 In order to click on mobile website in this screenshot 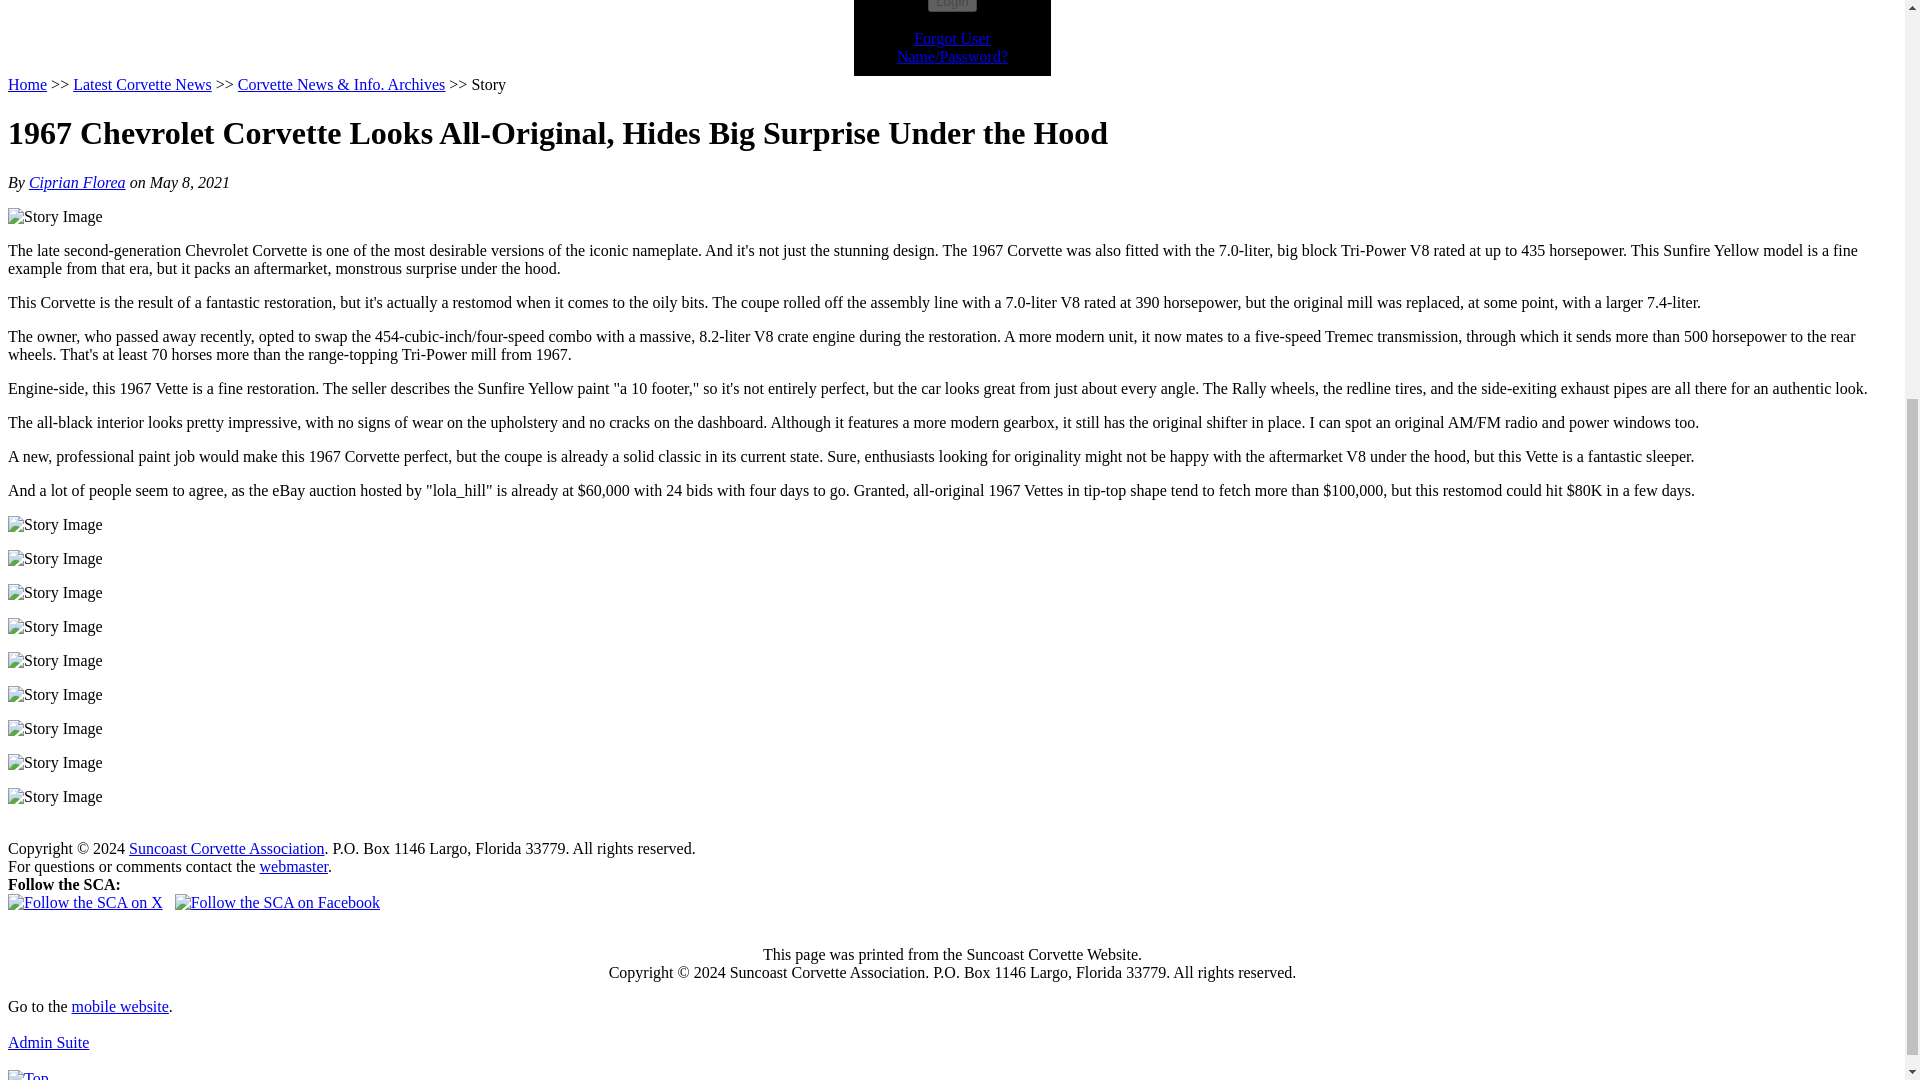, I will do `click(120, 1006)`.